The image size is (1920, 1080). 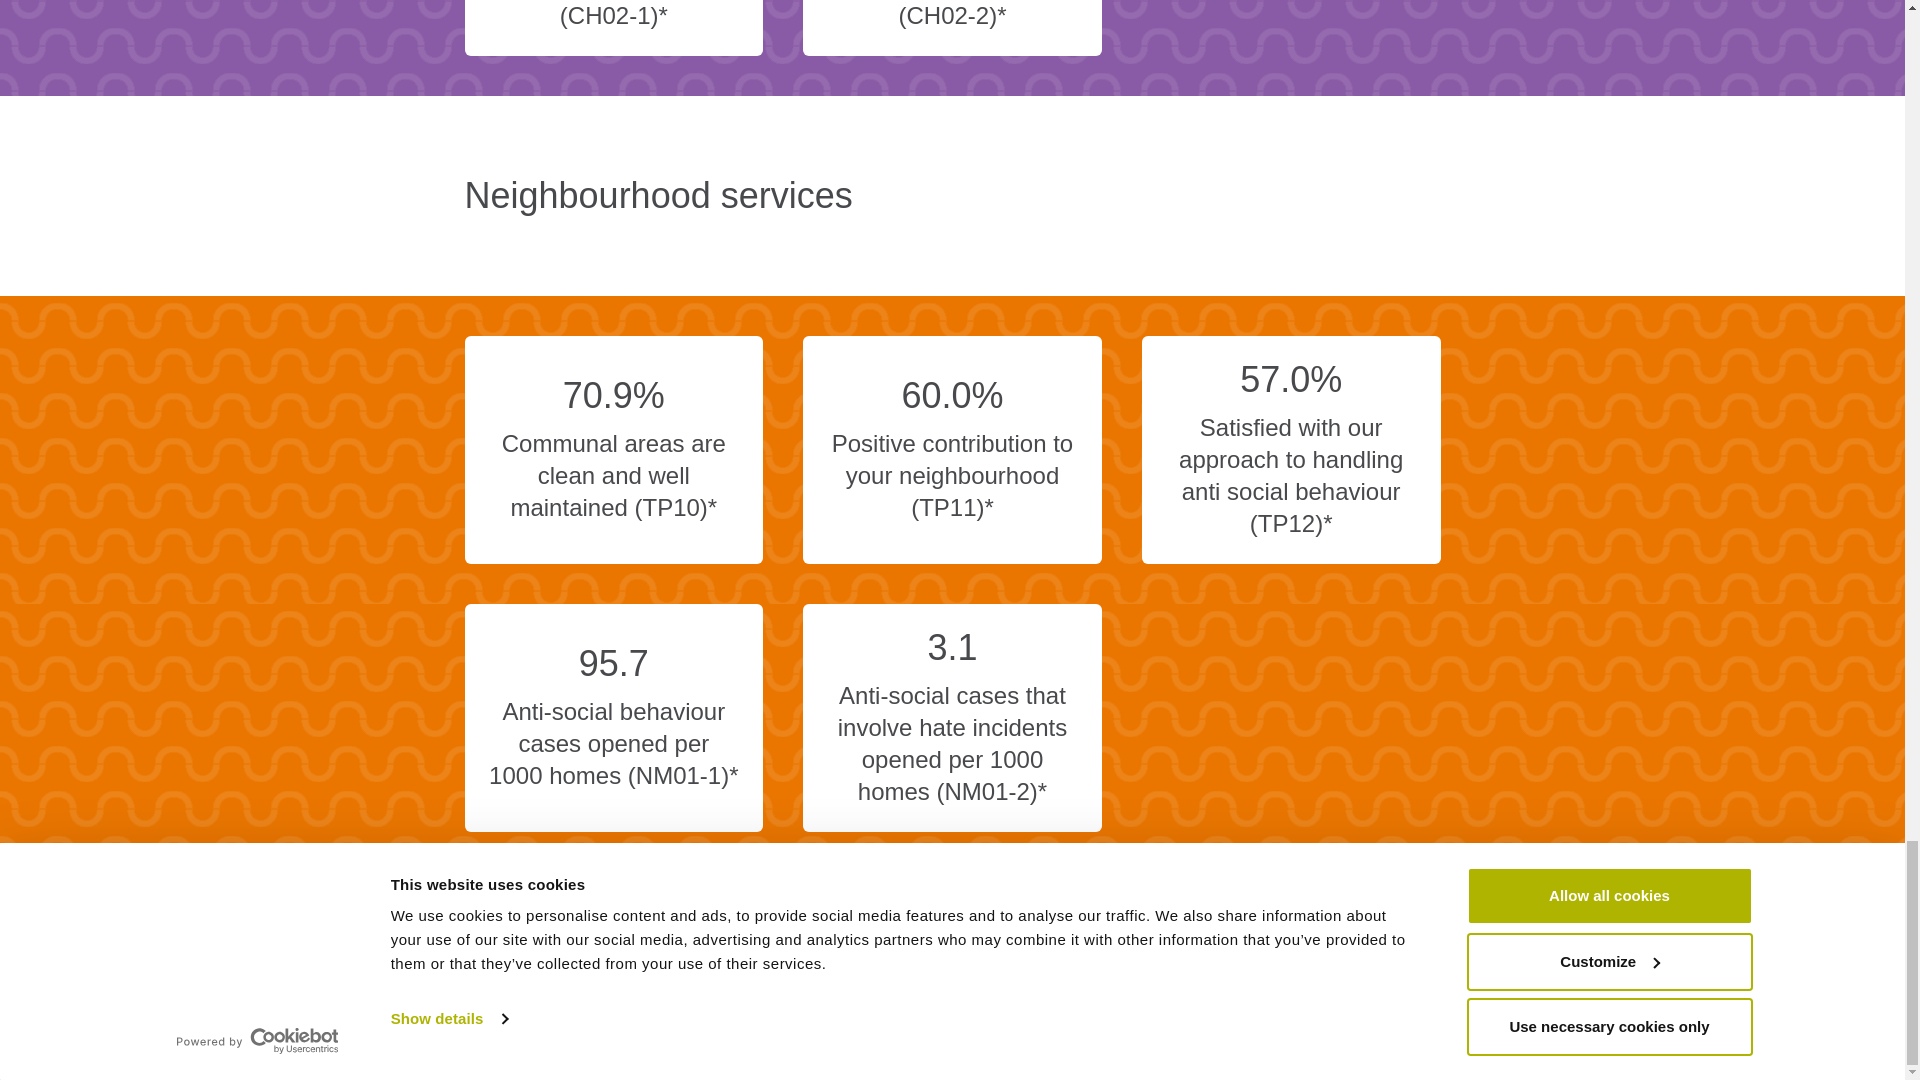 What do you see at coordinates (1376, 1022) in the screenshot?
I see `link to Flagship group site` at bounding box center [1376, 1022].